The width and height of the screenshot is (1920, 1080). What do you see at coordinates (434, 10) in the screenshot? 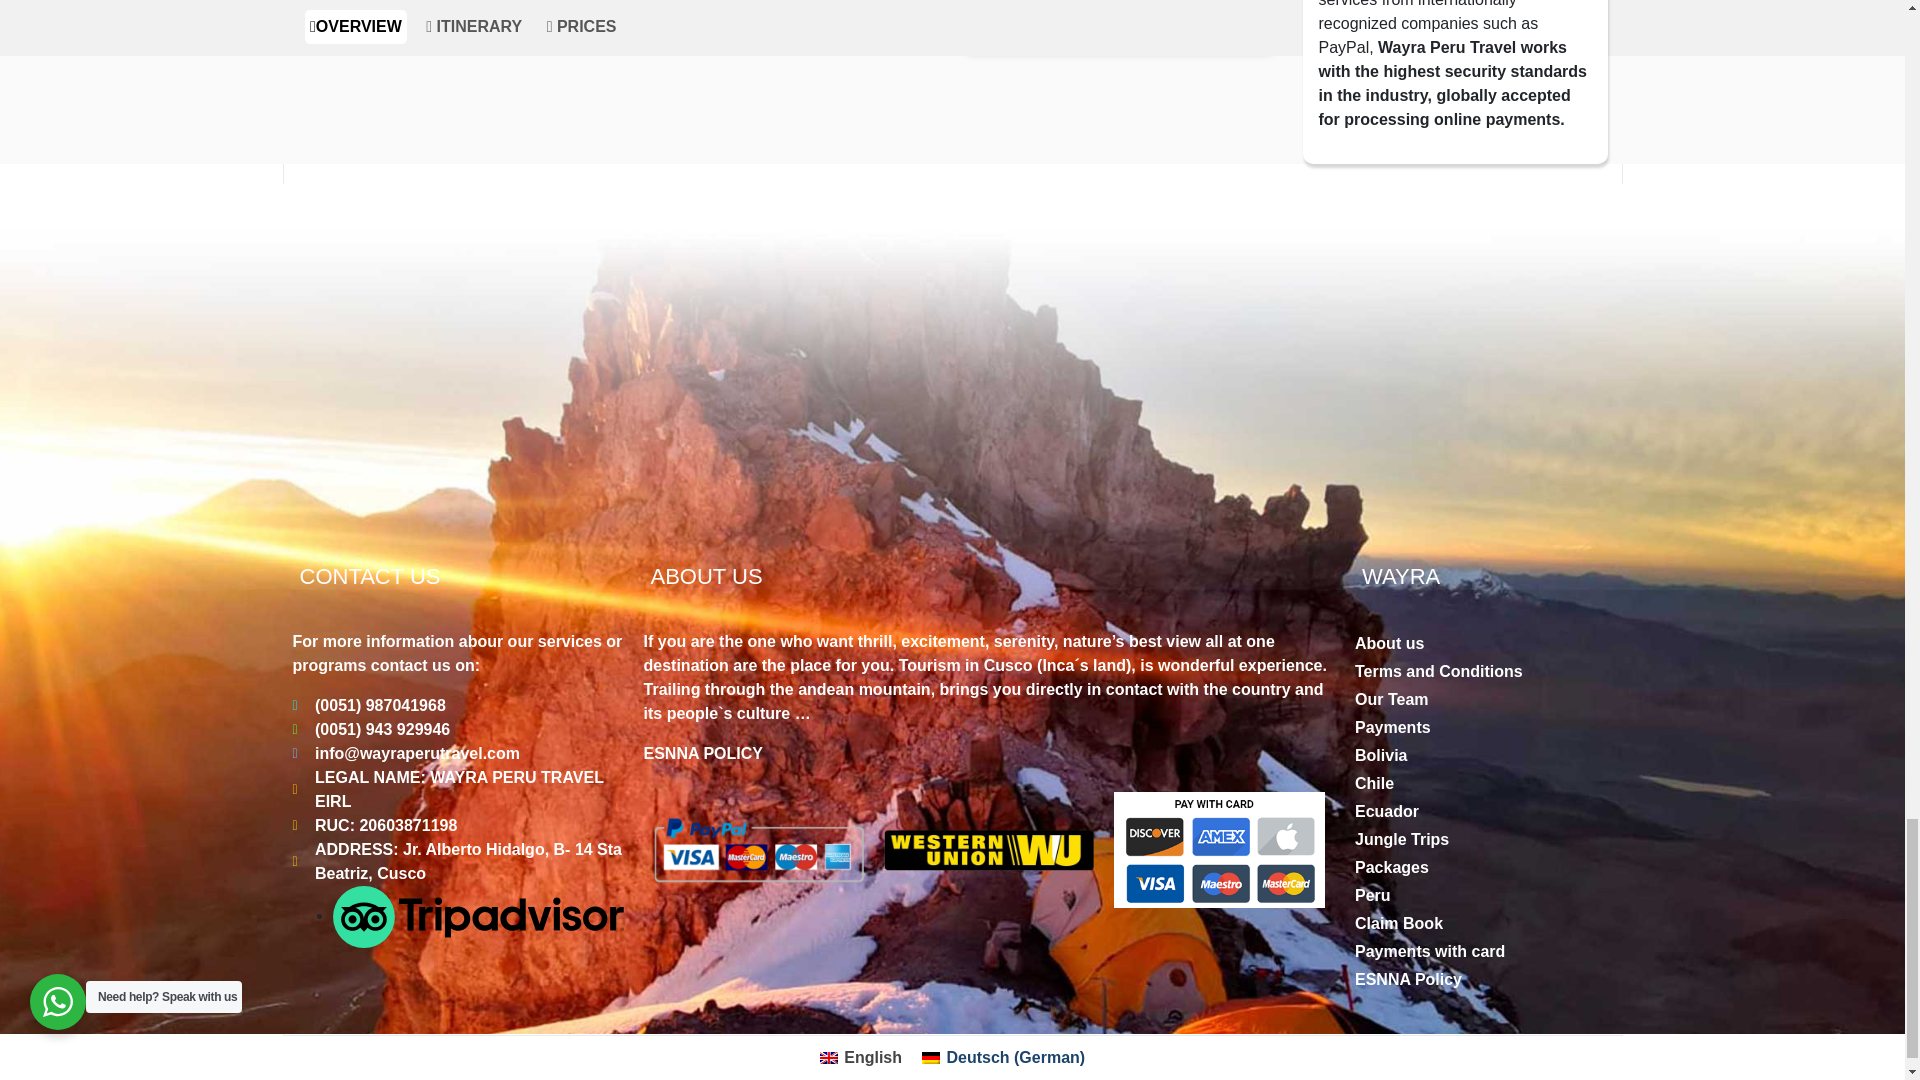
I see `Read more: Llanganuco Full Day` at bounding box center [434, 10].